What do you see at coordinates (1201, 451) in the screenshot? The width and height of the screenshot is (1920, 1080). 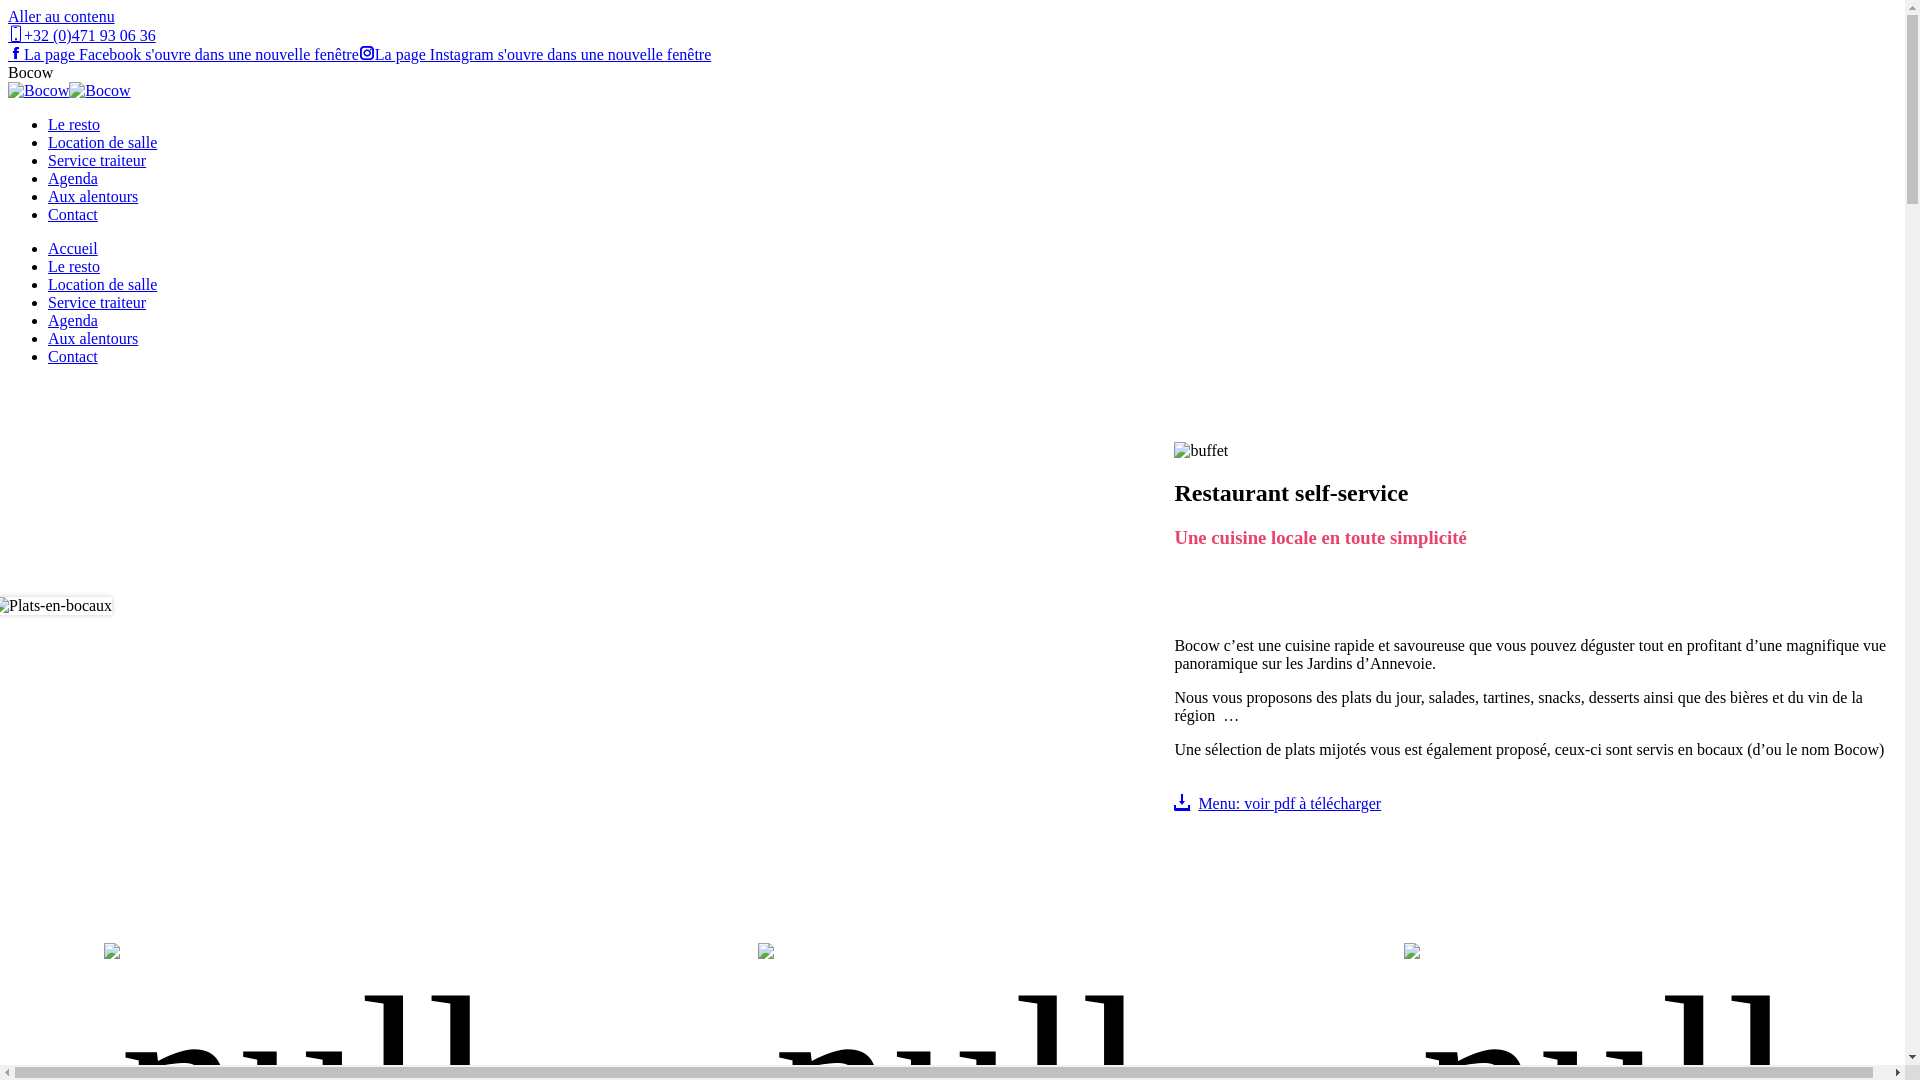 I see `resto` at bounding box center [1201, 451].